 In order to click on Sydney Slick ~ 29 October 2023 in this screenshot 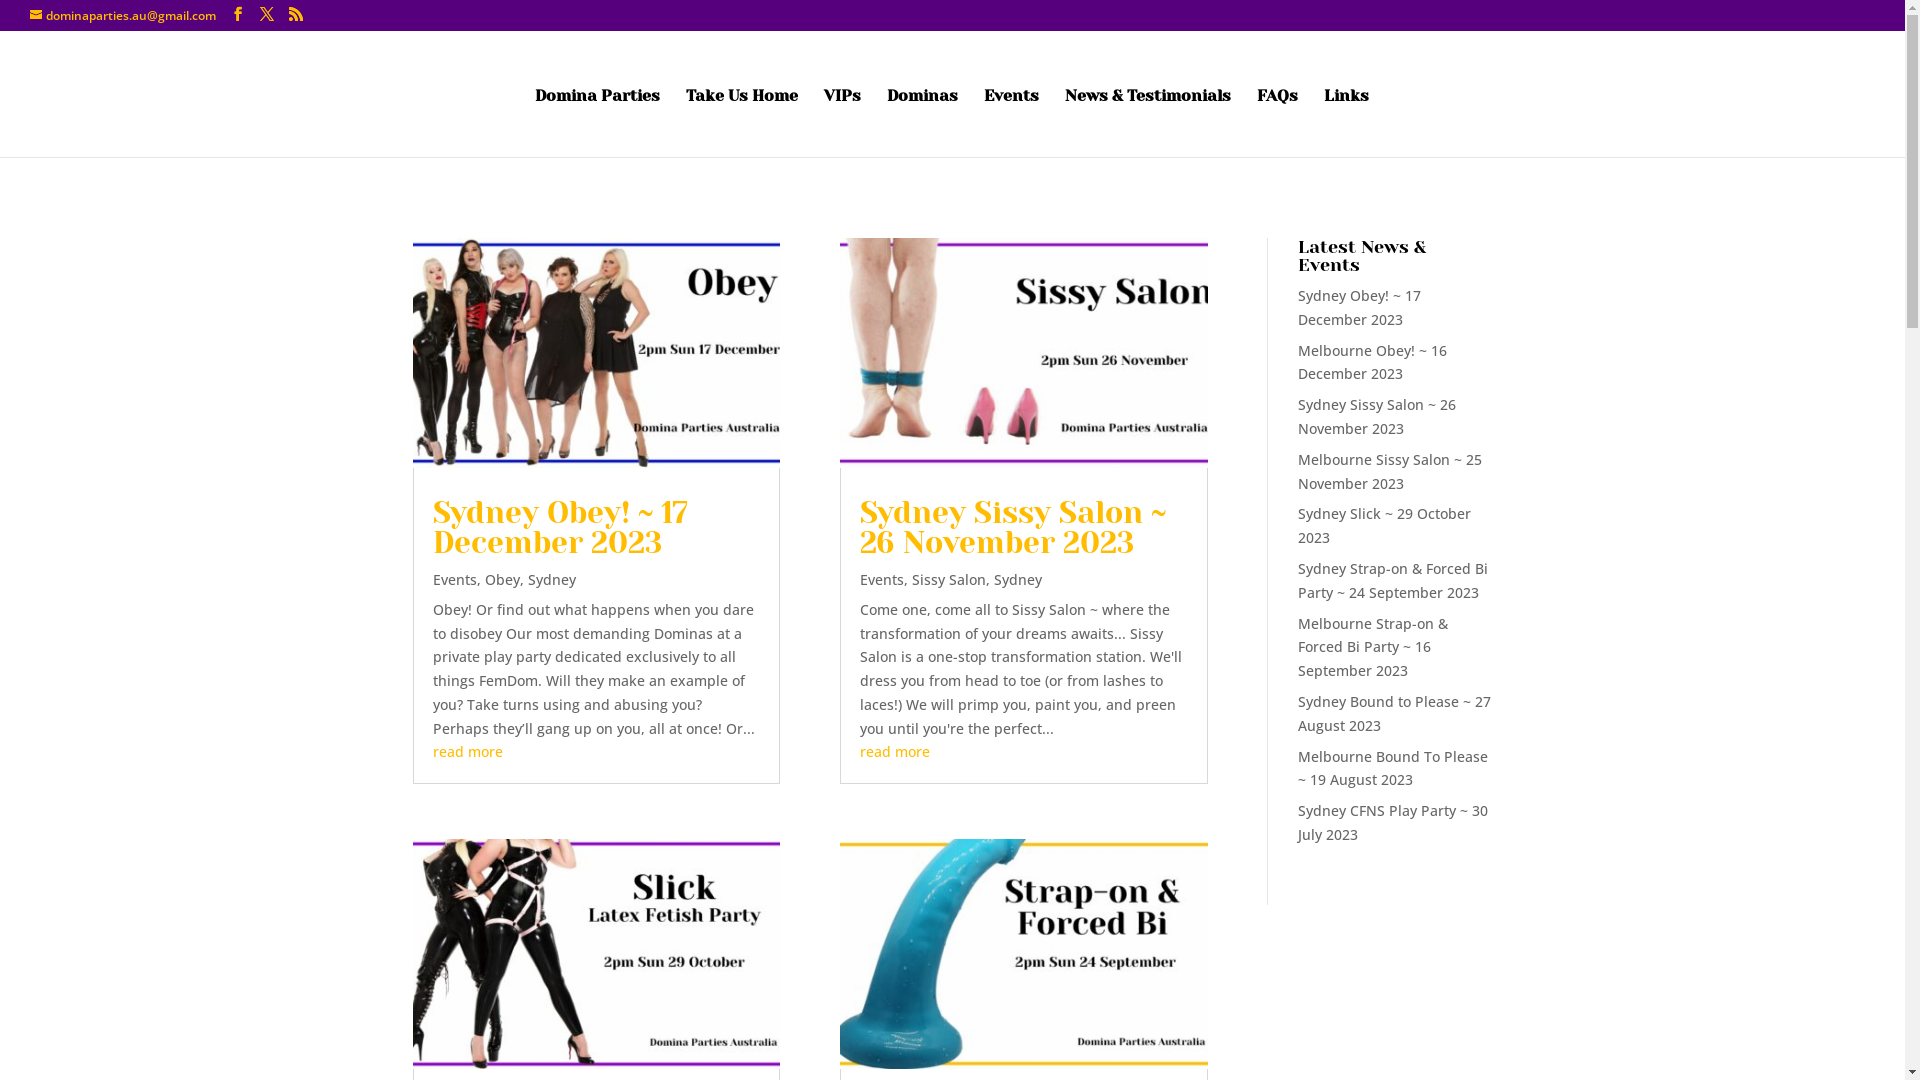, I will do `click(1384, 526)`.